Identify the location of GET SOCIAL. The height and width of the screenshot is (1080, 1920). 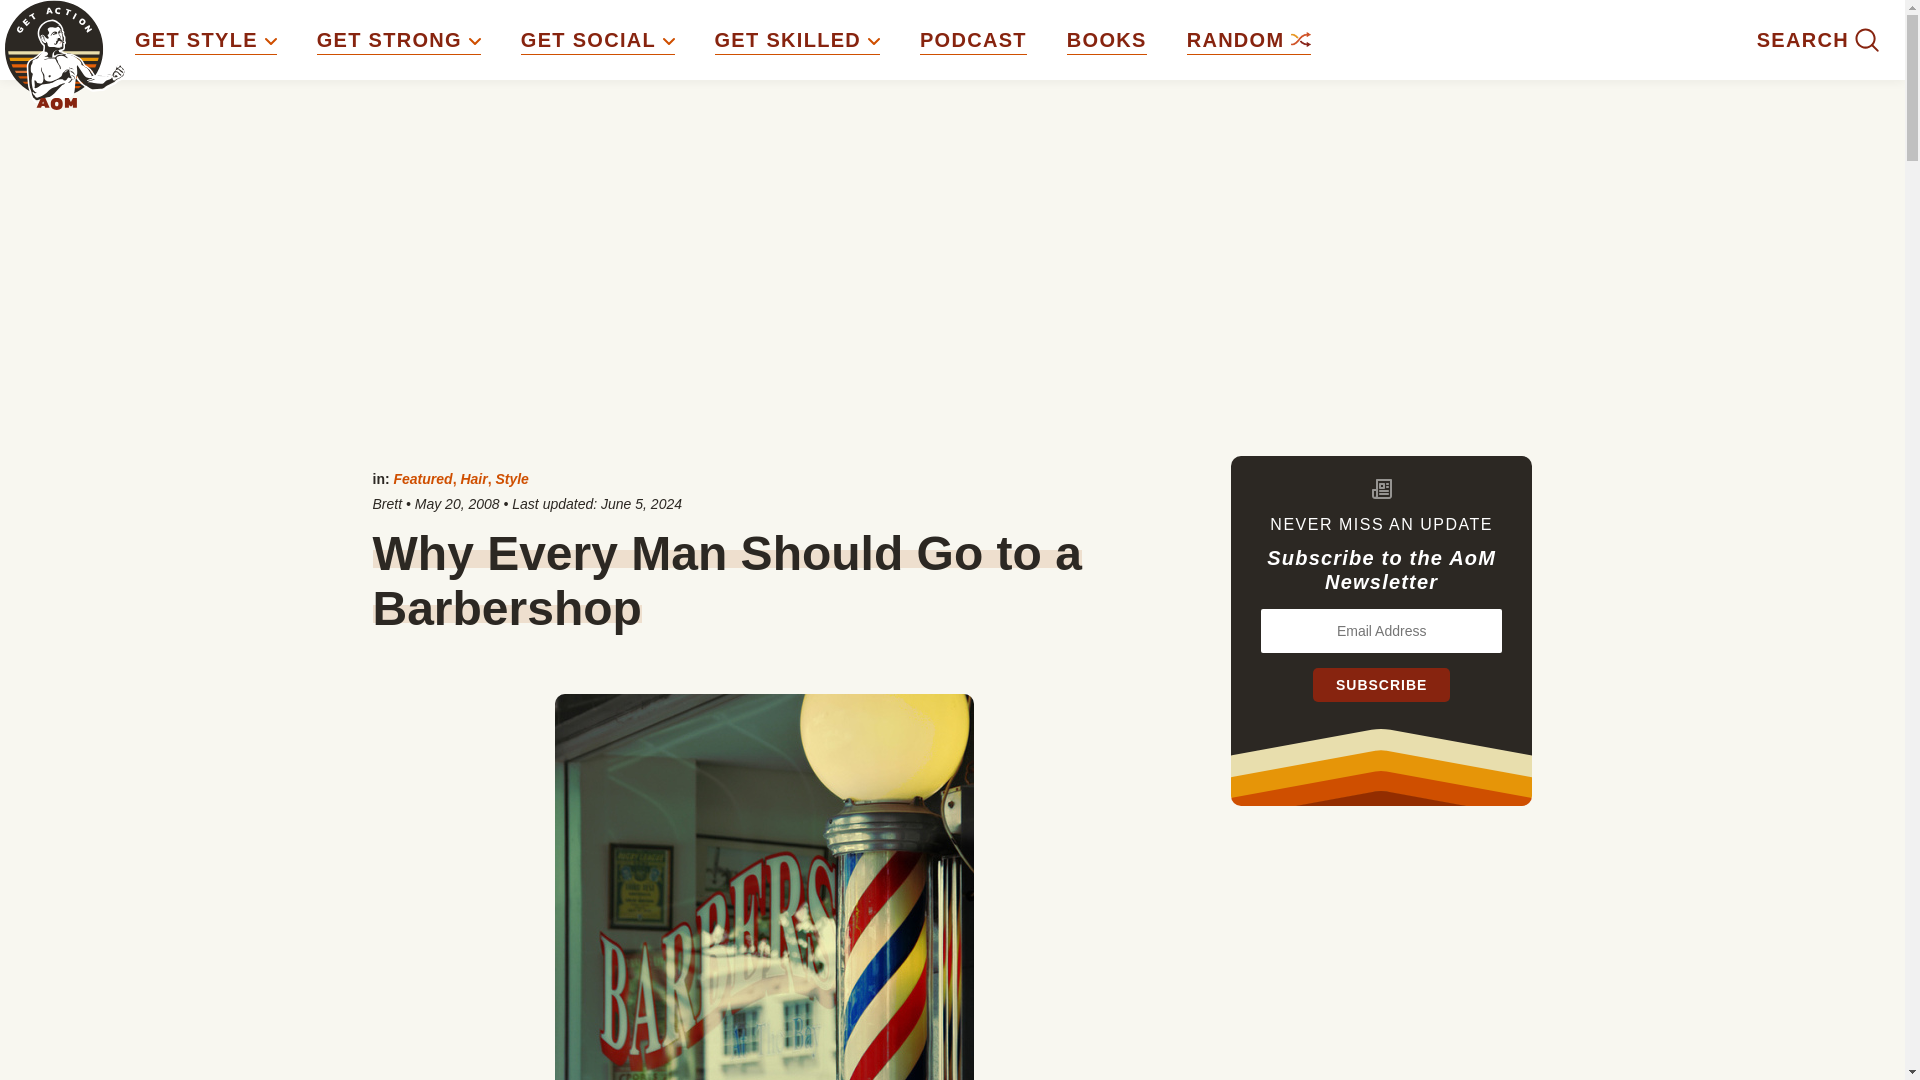
(598, 40).